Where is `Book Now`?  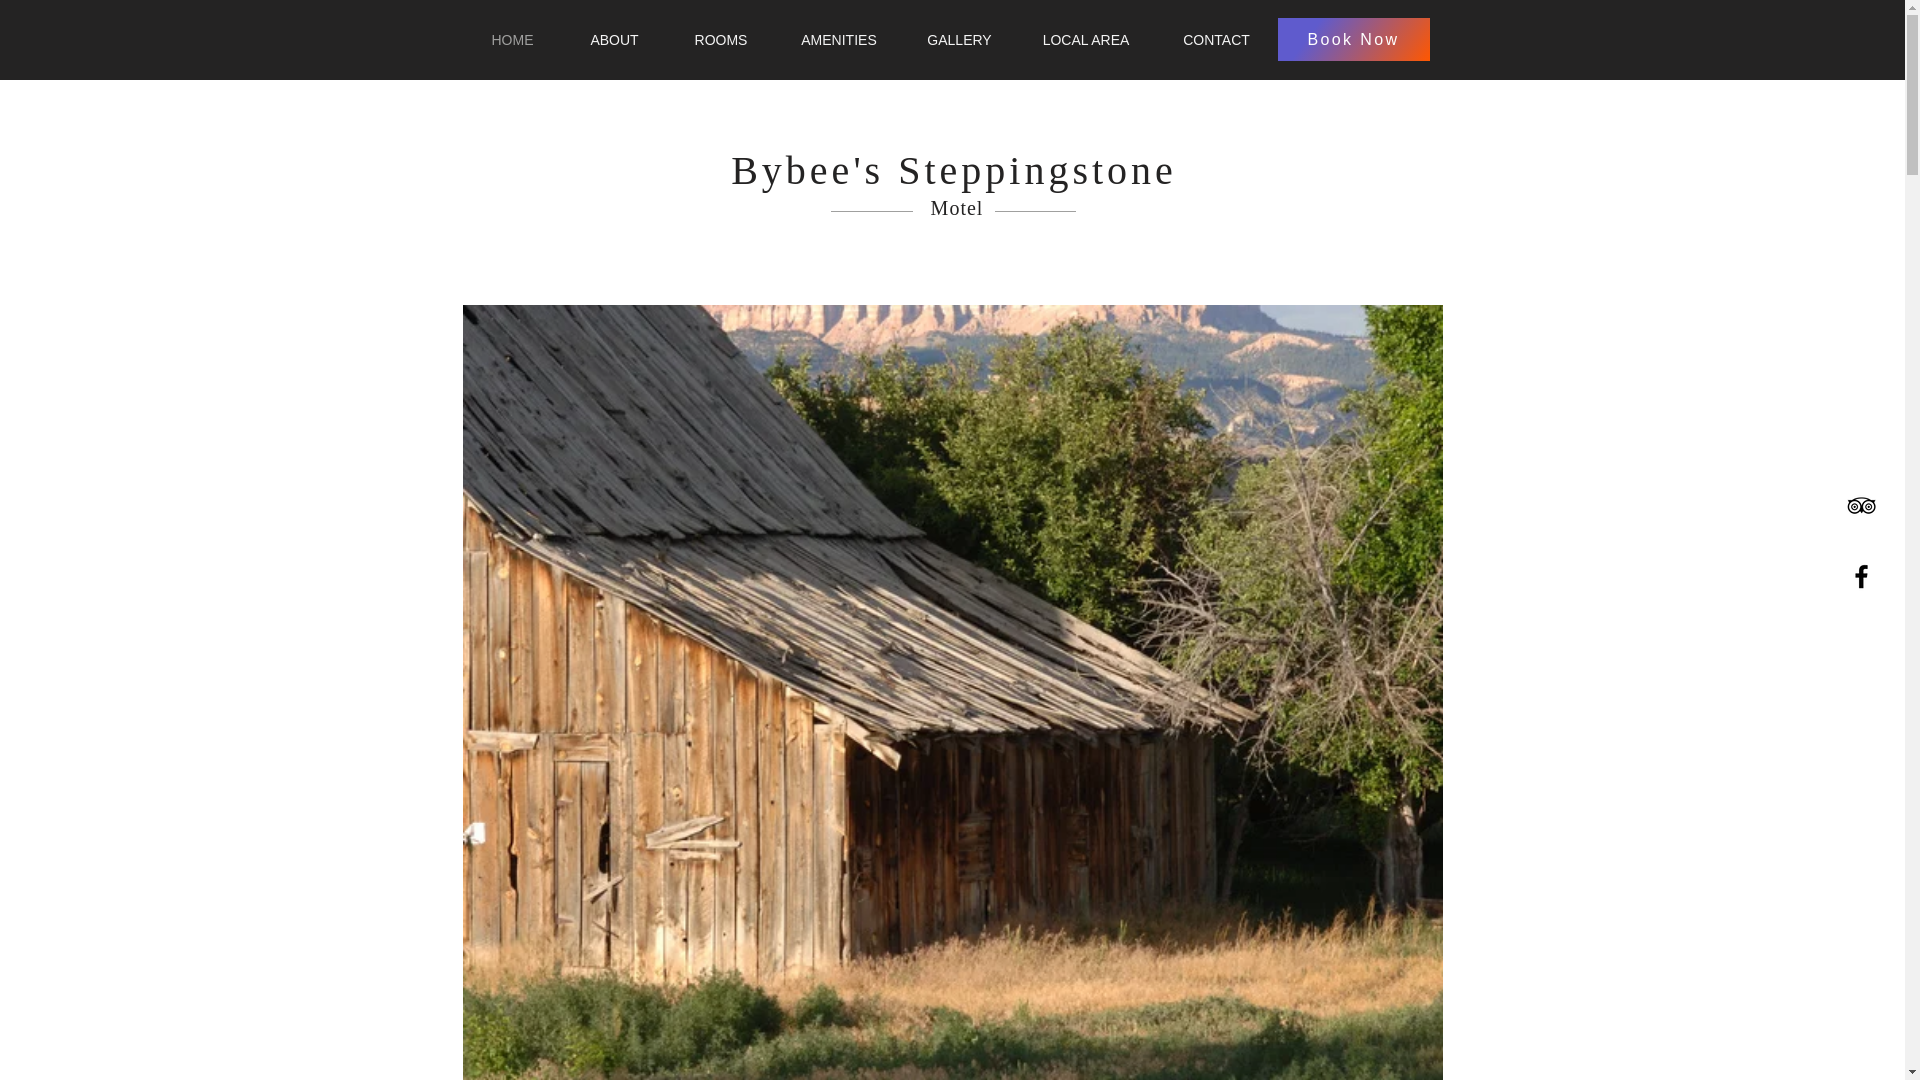
Book Now is located at coordinates (1354, 39).